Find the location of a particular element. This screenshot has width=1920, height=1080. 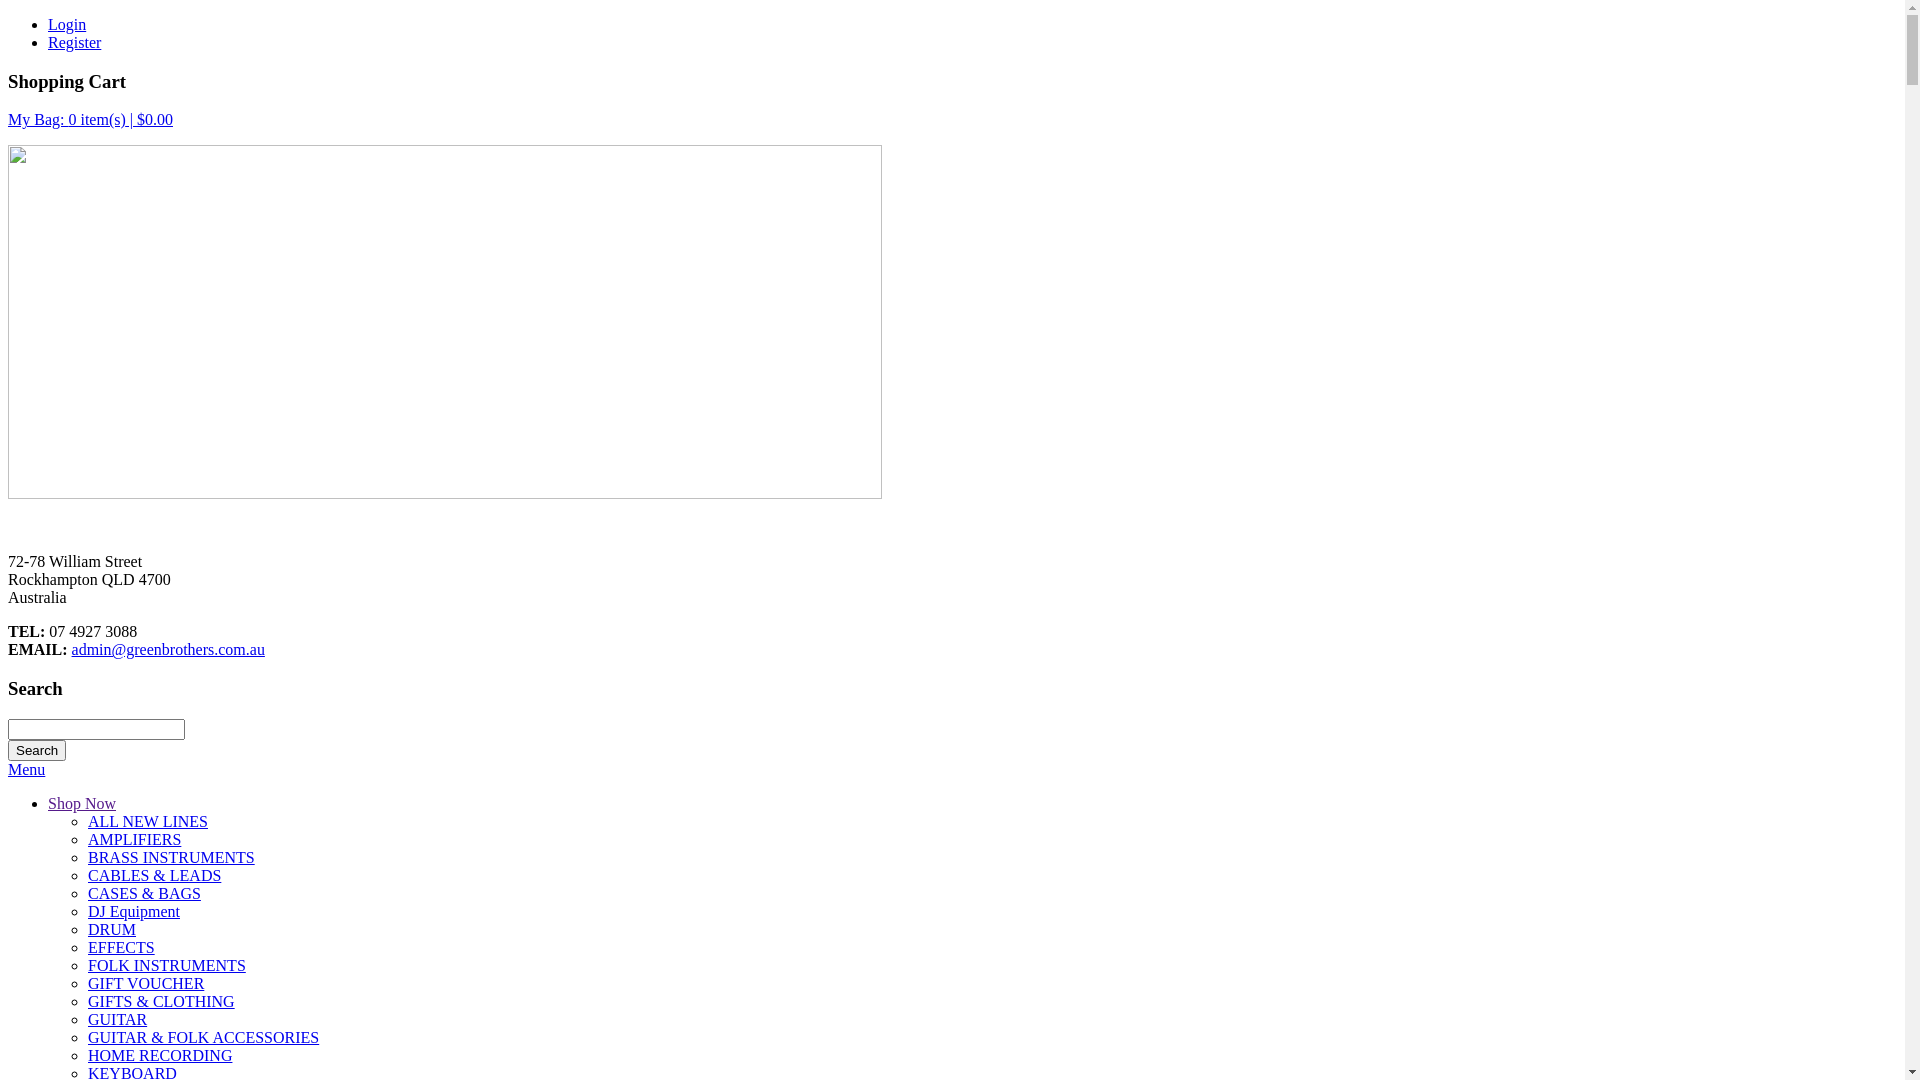

Register is located at coordinates (74, 42).